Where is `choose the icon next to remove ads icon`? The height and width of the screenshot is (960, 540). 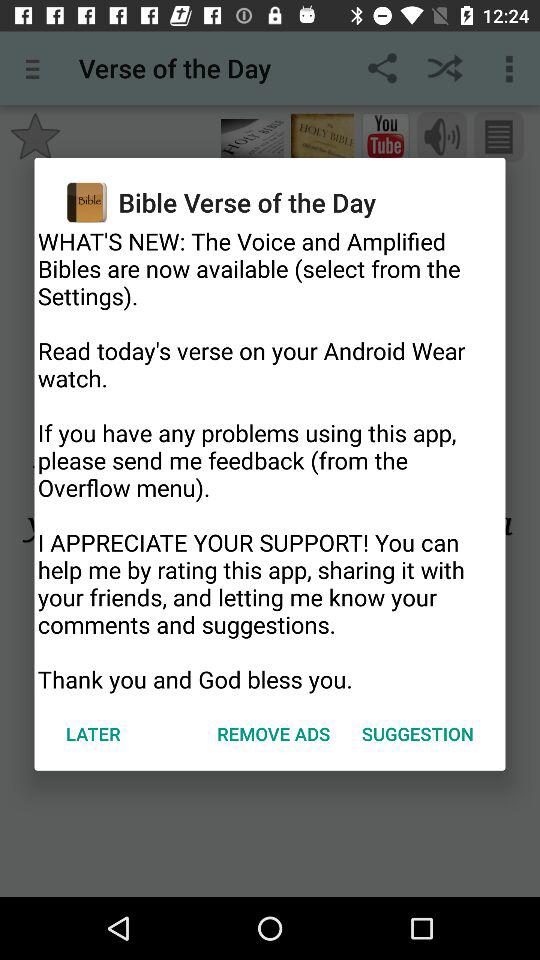
choose the icon next to remove ads icon is located at coordinates (418, 734).